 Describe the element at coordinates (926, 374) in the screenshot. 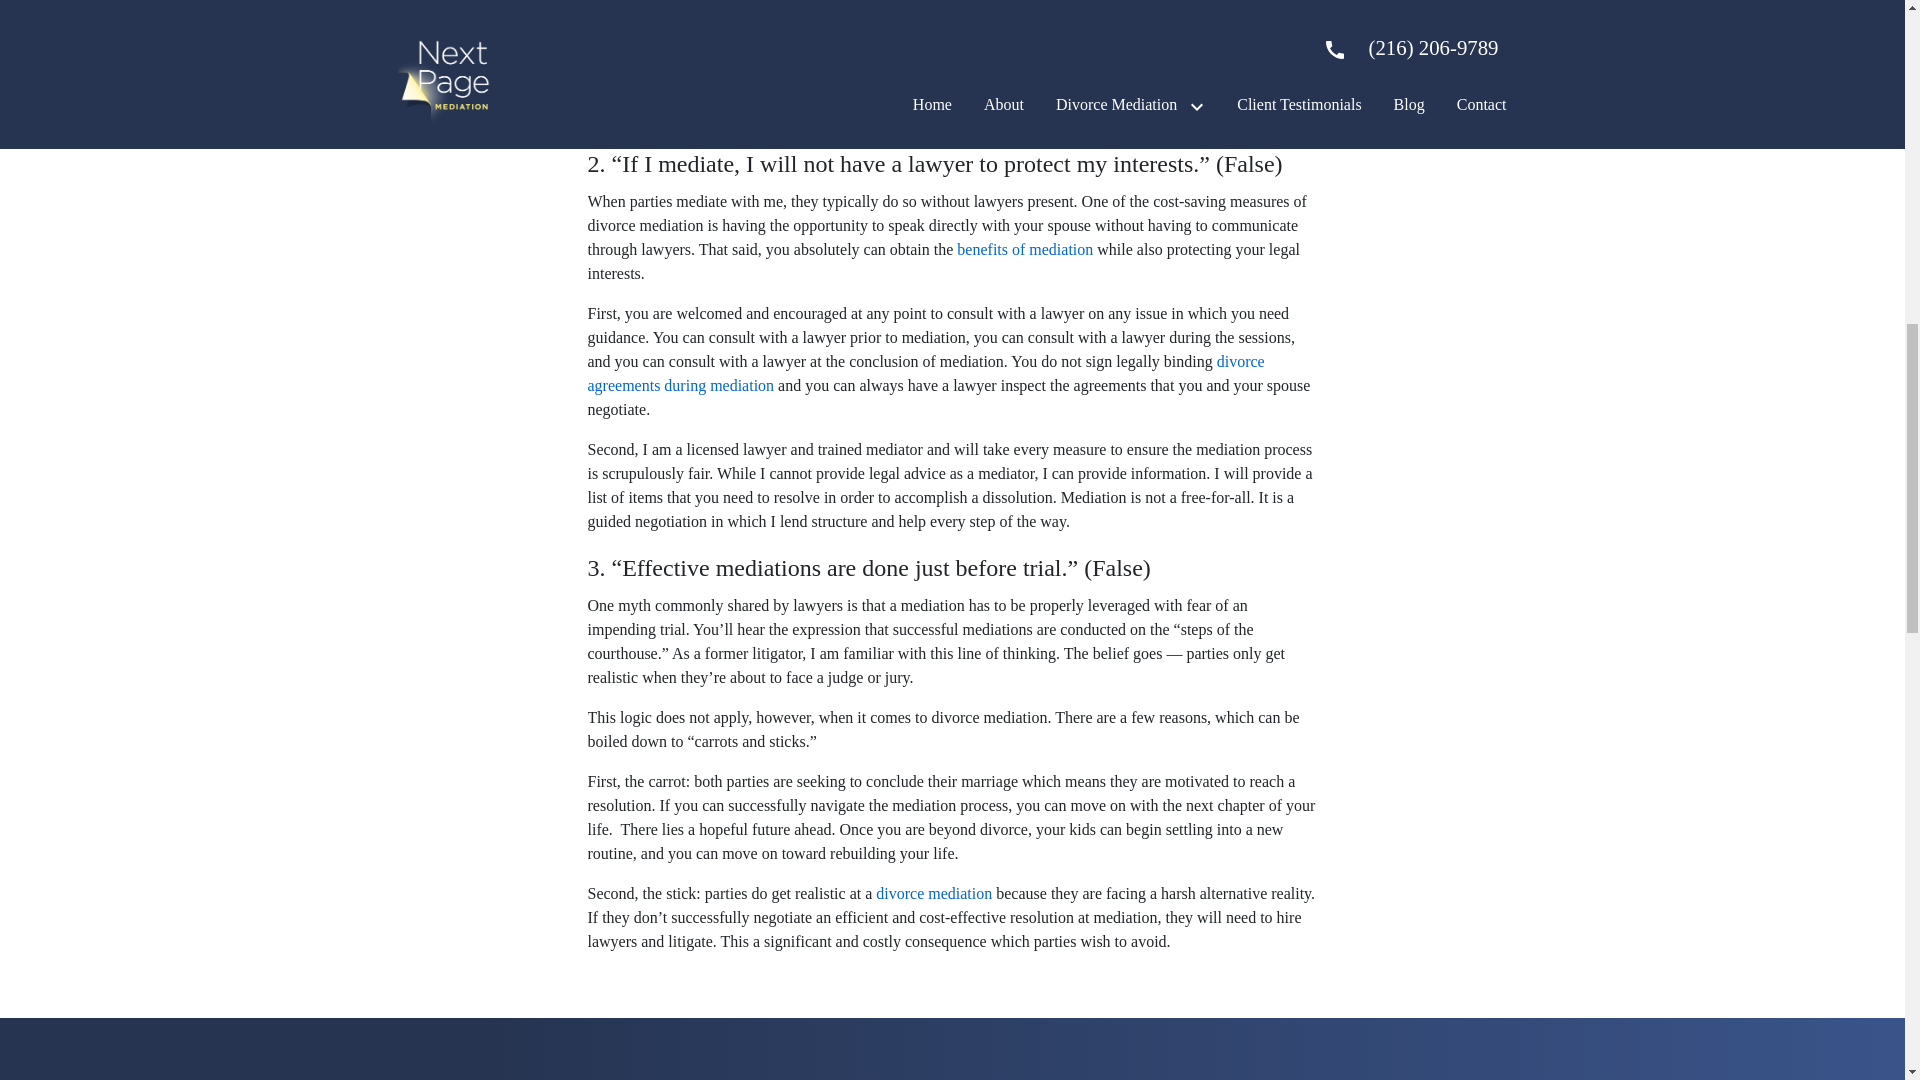

I see `divorce agreements during mediation` at that location.